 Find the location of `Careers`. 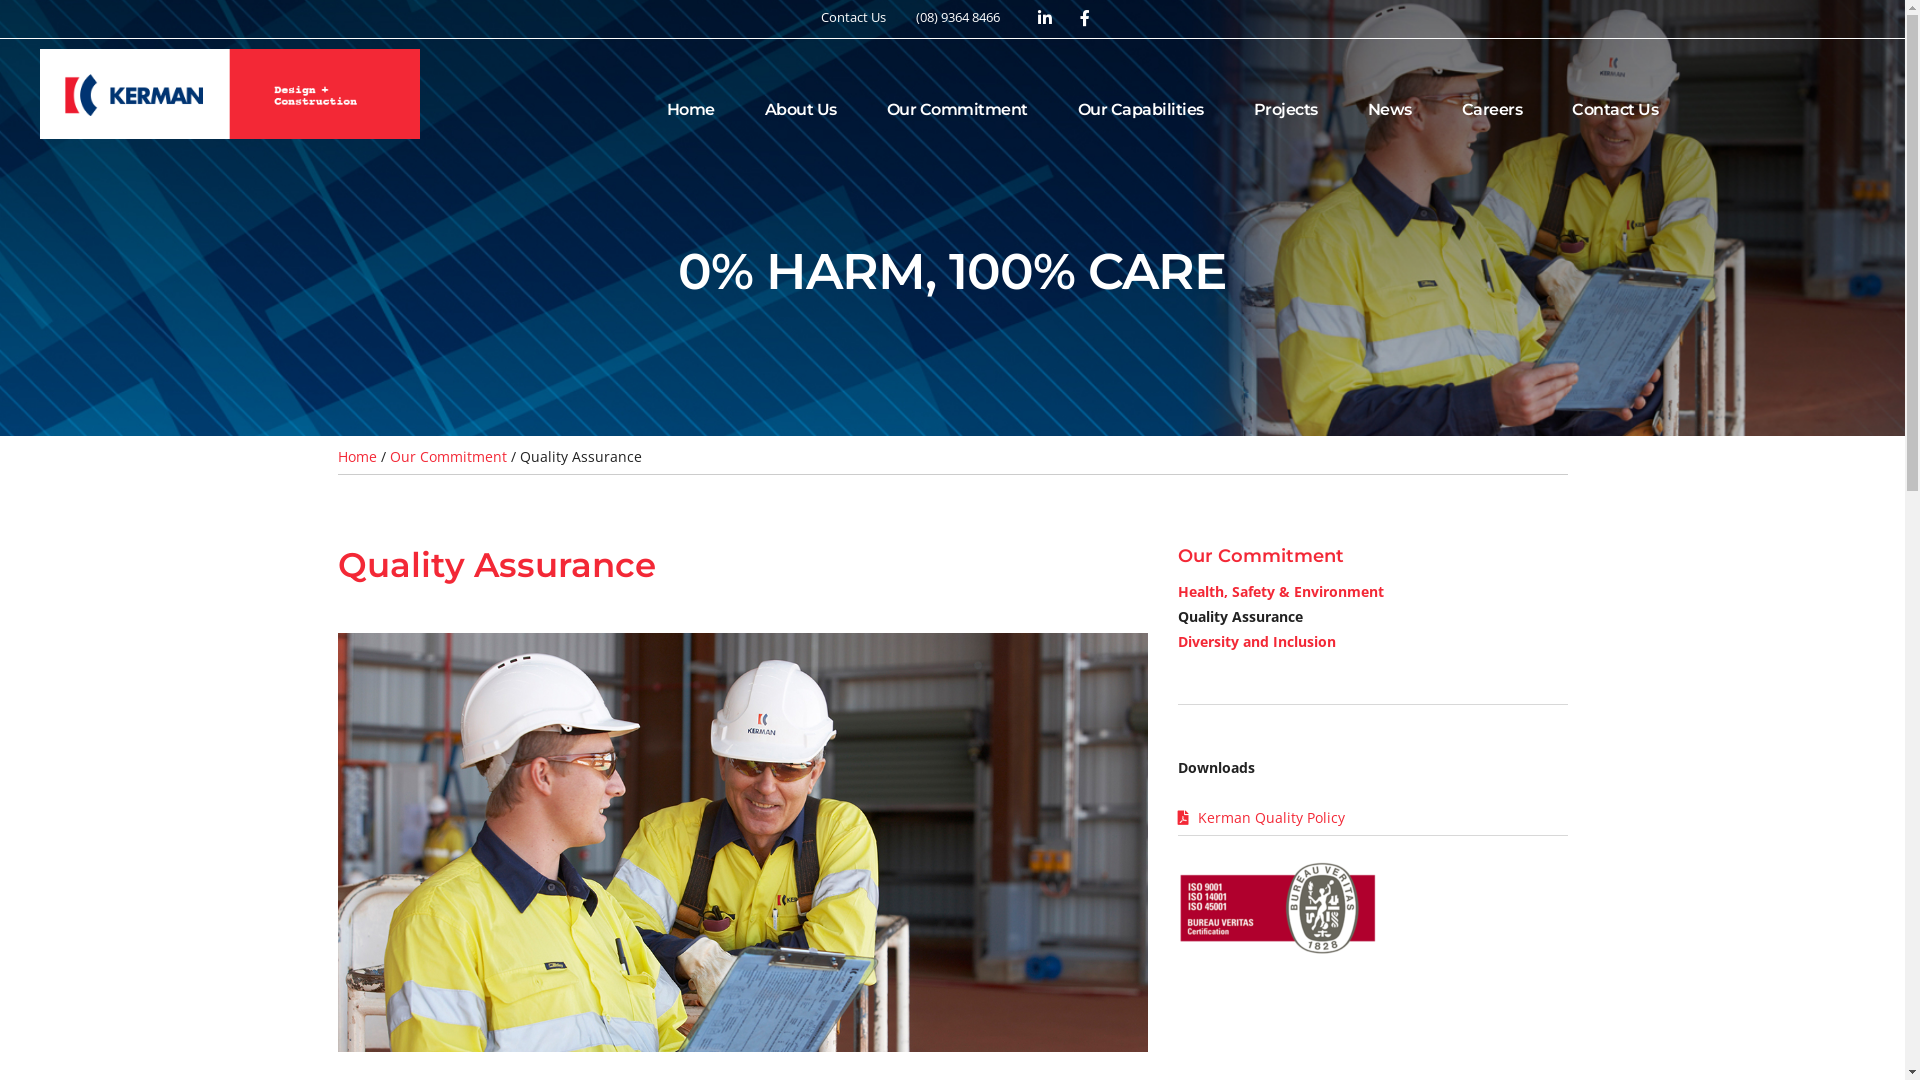

Careers is located at coordinates (1492, 110).